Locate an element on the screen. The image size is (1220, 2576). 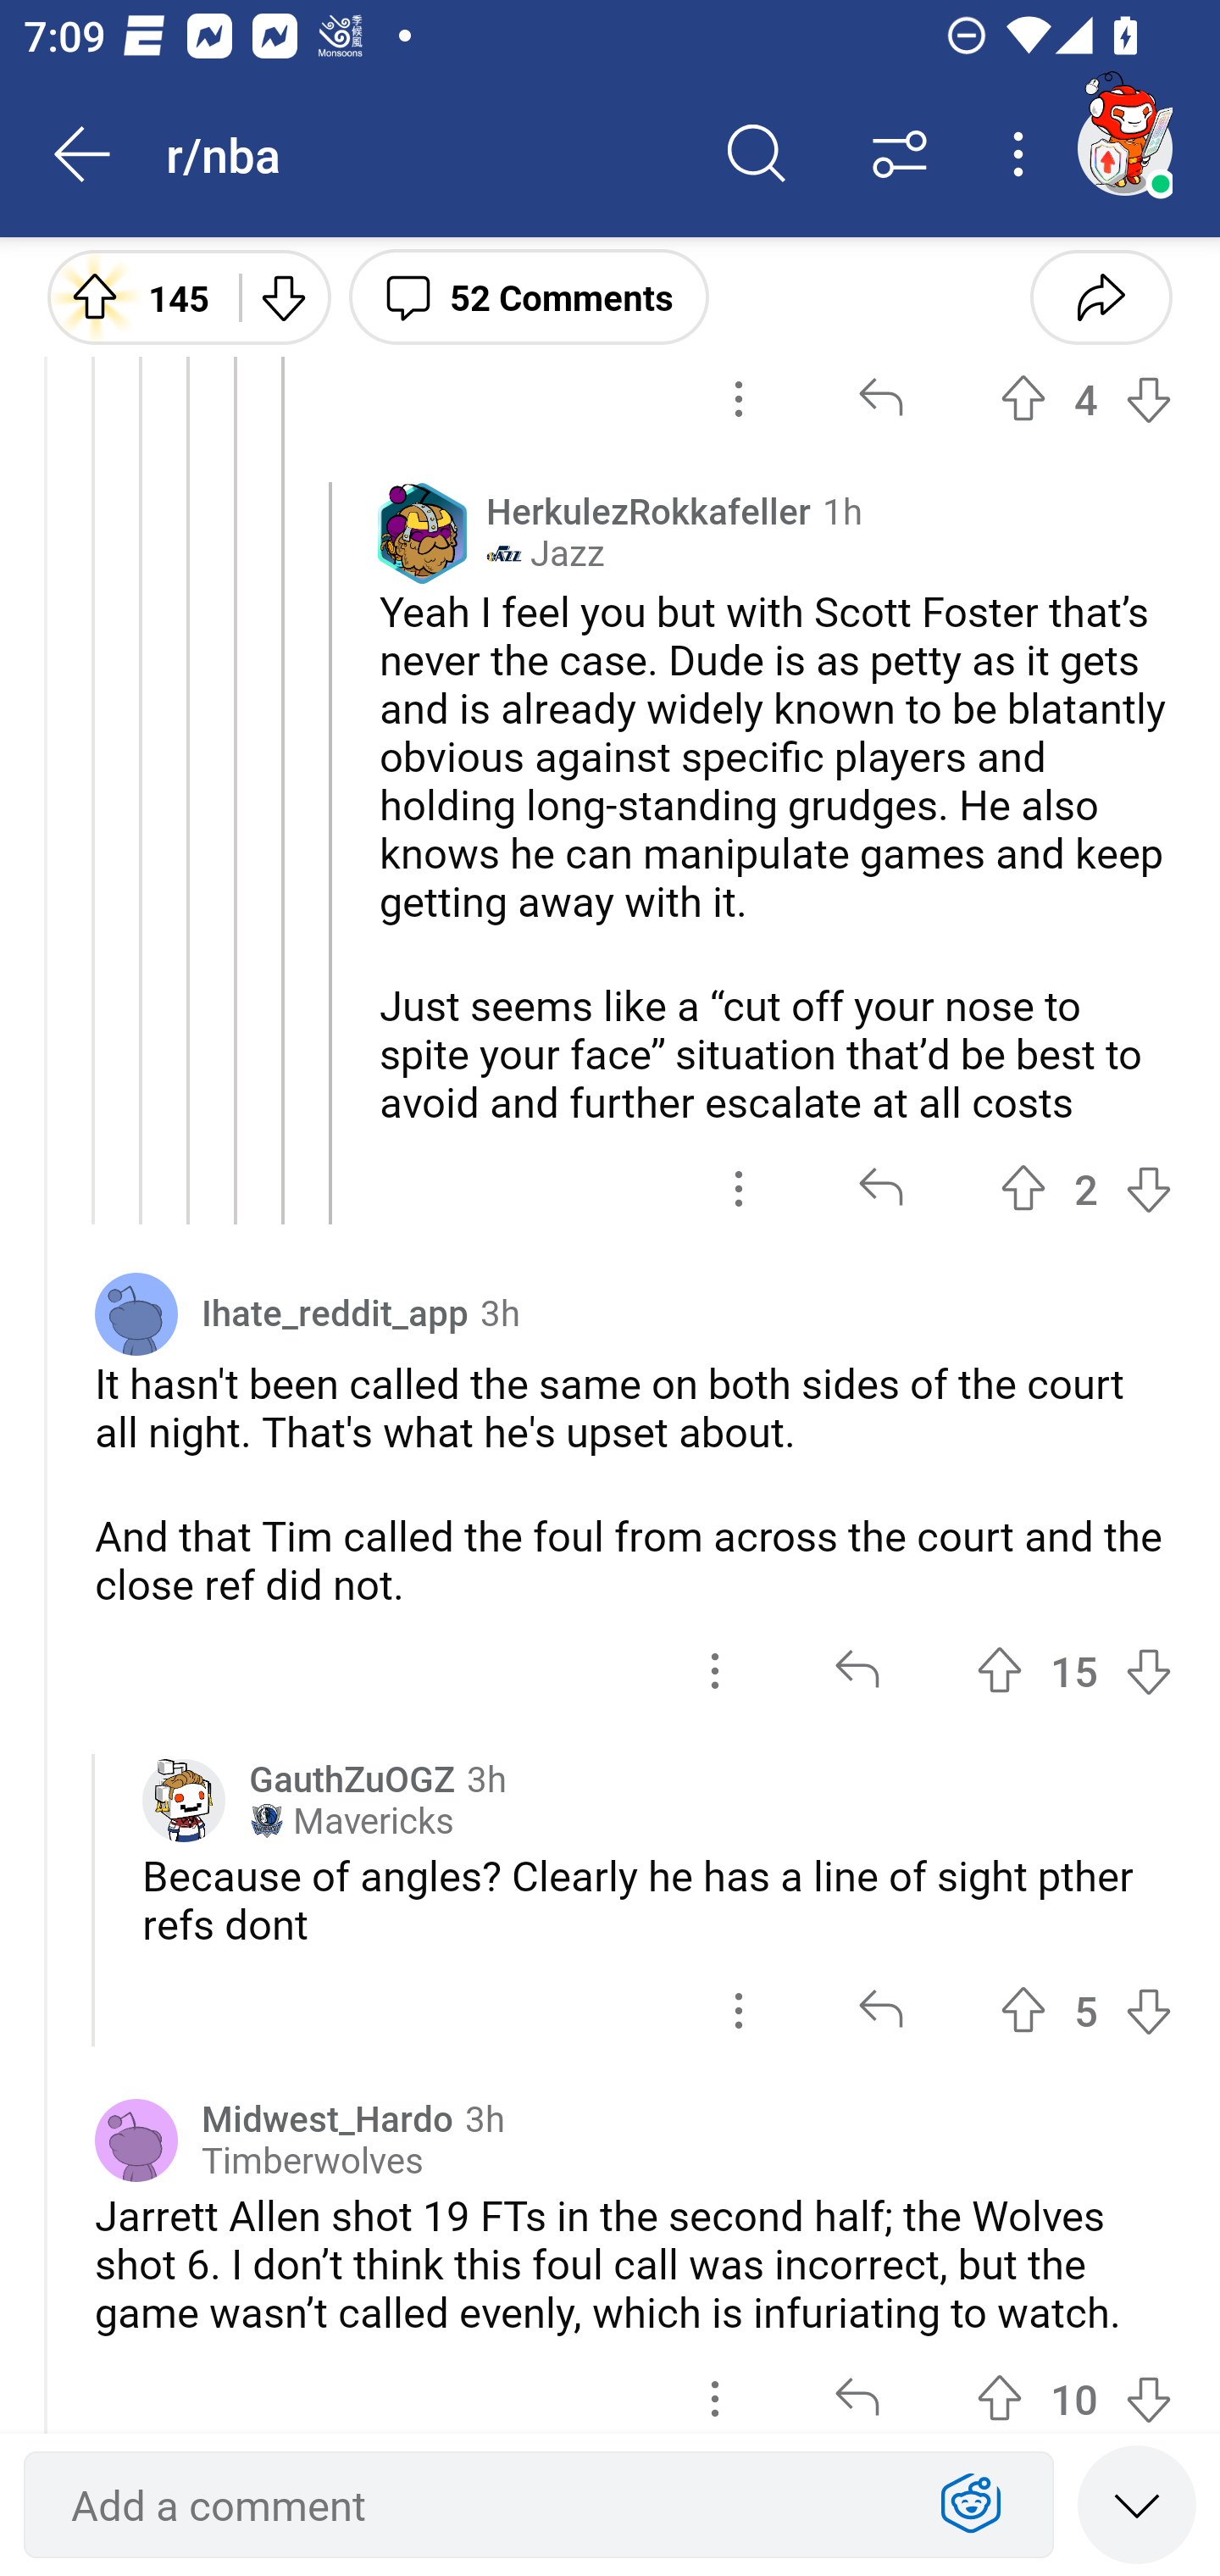
Upvote 5 5 votes Downvote is located at coordinates (1086, 2012).